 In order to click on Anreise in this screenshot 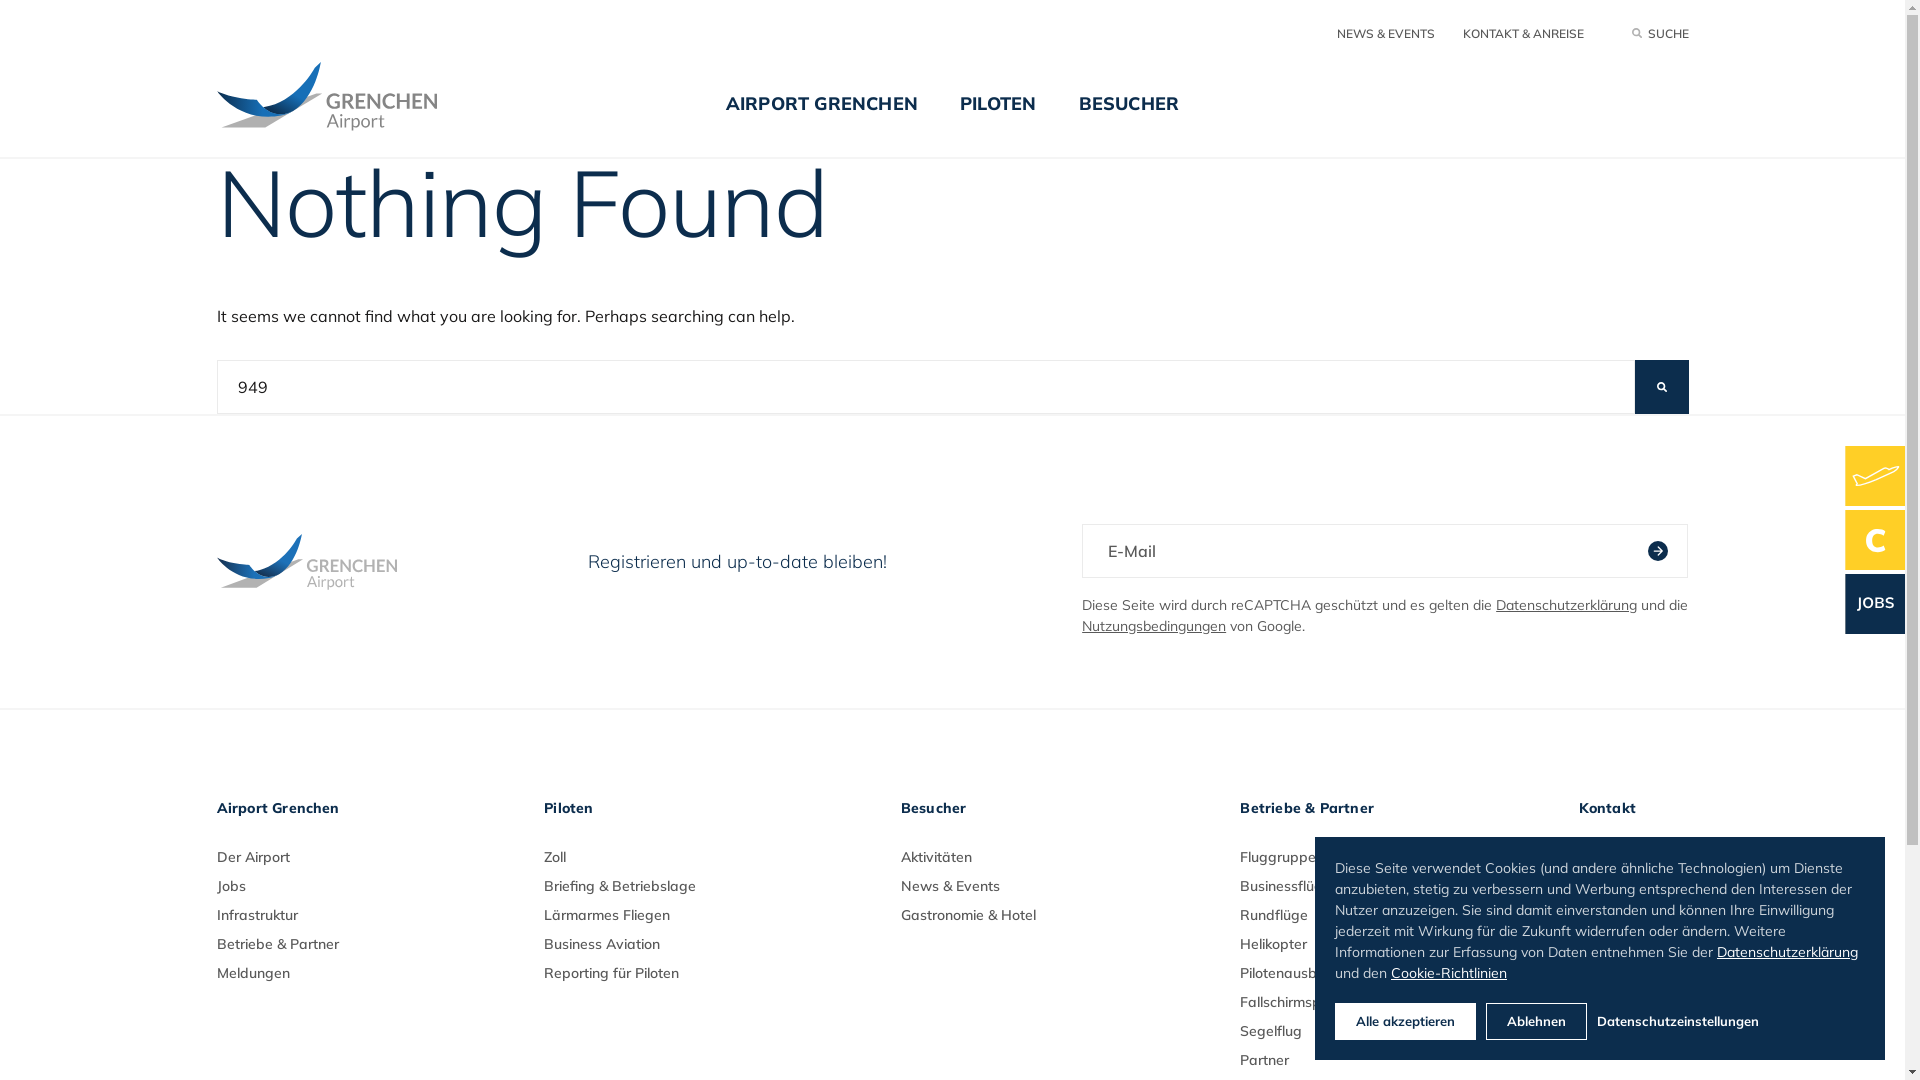, I will do `click(1602, 857)`.